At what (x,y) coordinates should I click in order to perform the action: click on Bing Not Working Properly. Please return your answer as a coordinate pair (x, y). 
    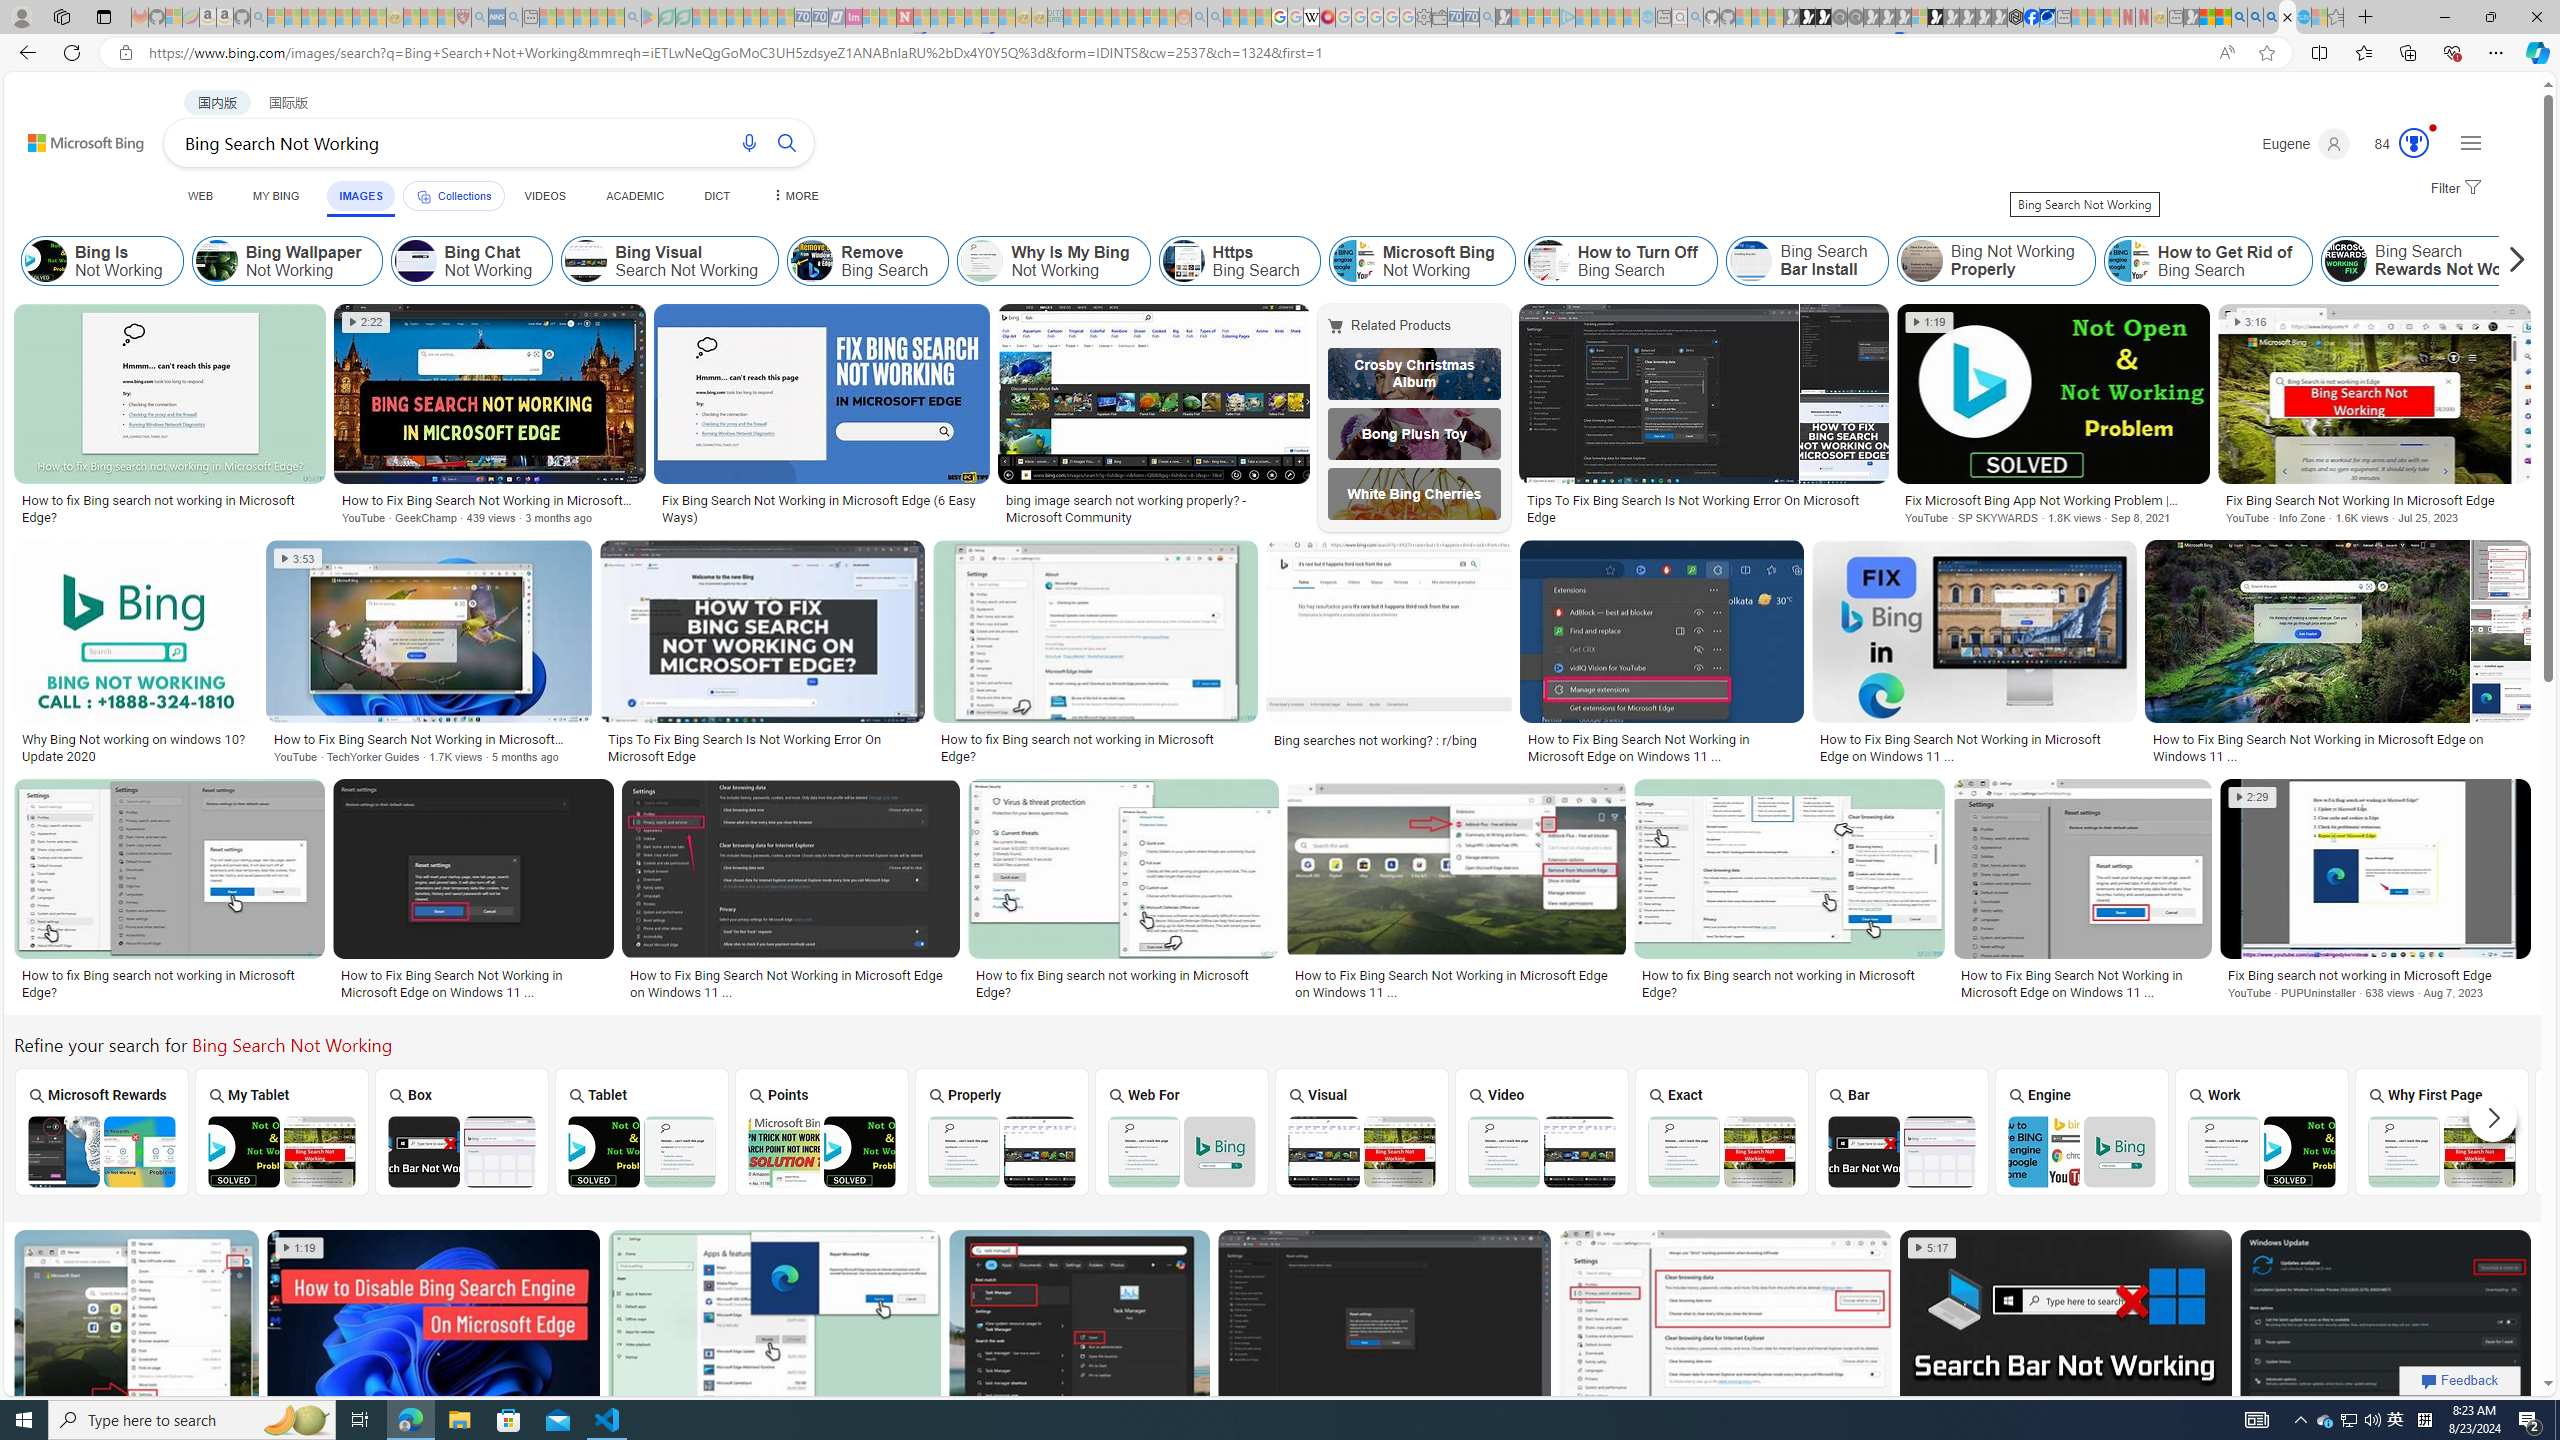
    Looking at the image, I should click on (1995, 261).